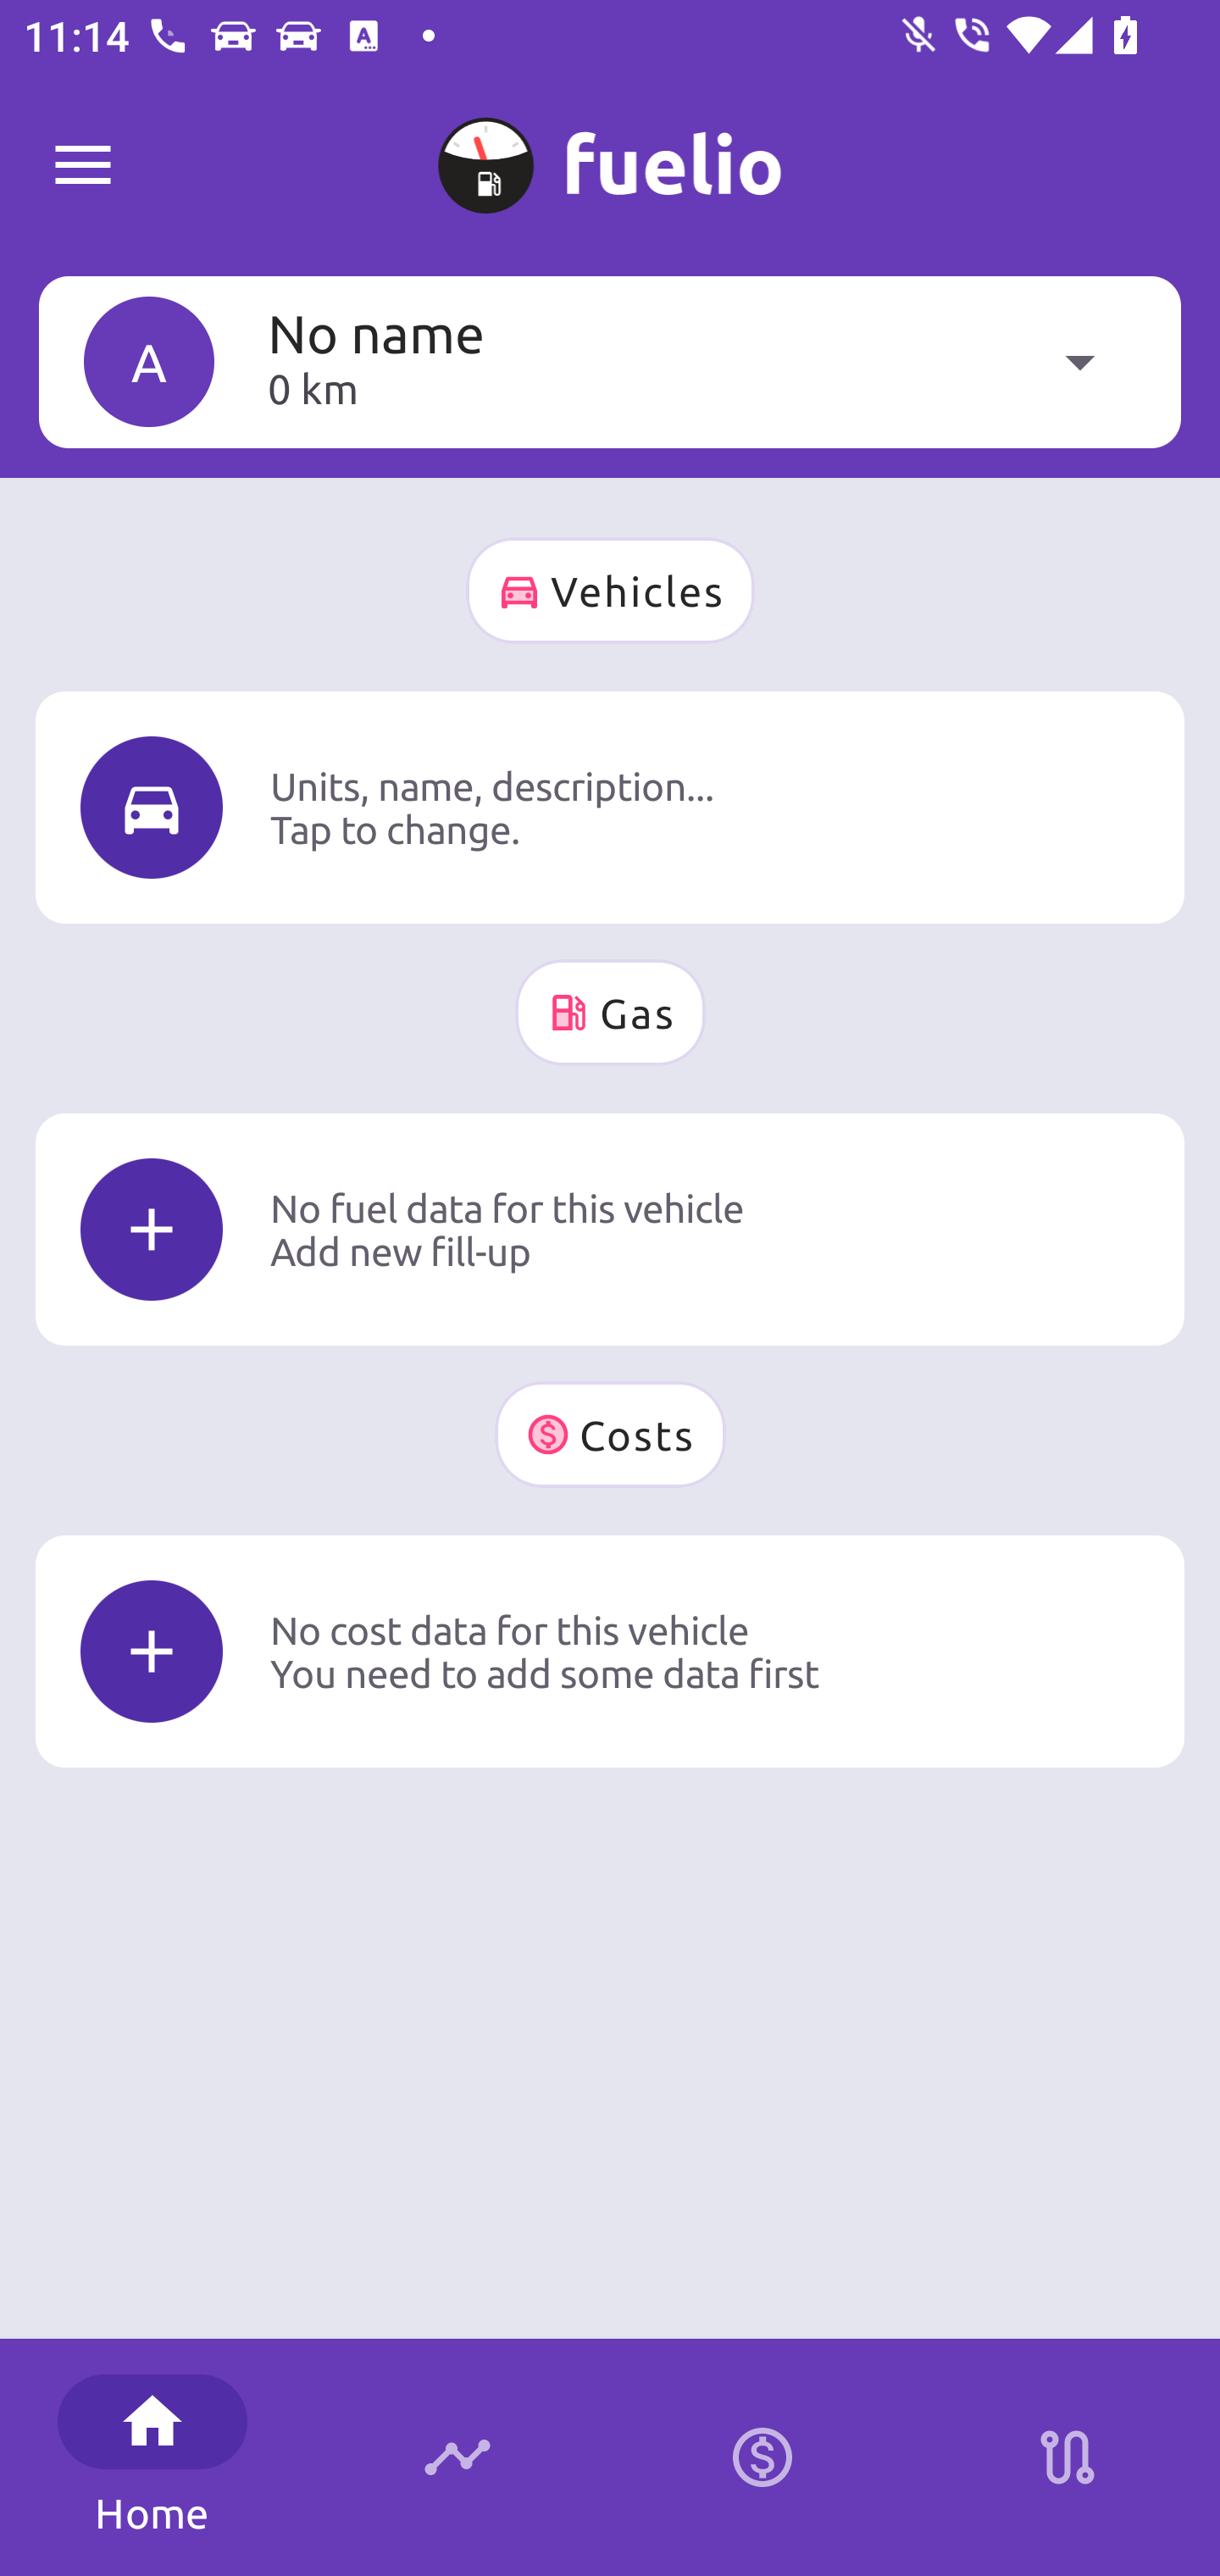 The image size is (1220, 2576). What do you see at coordinates (610, 591) in the screenshot?
I see `Vehicles` at bounding box center [610, 591].